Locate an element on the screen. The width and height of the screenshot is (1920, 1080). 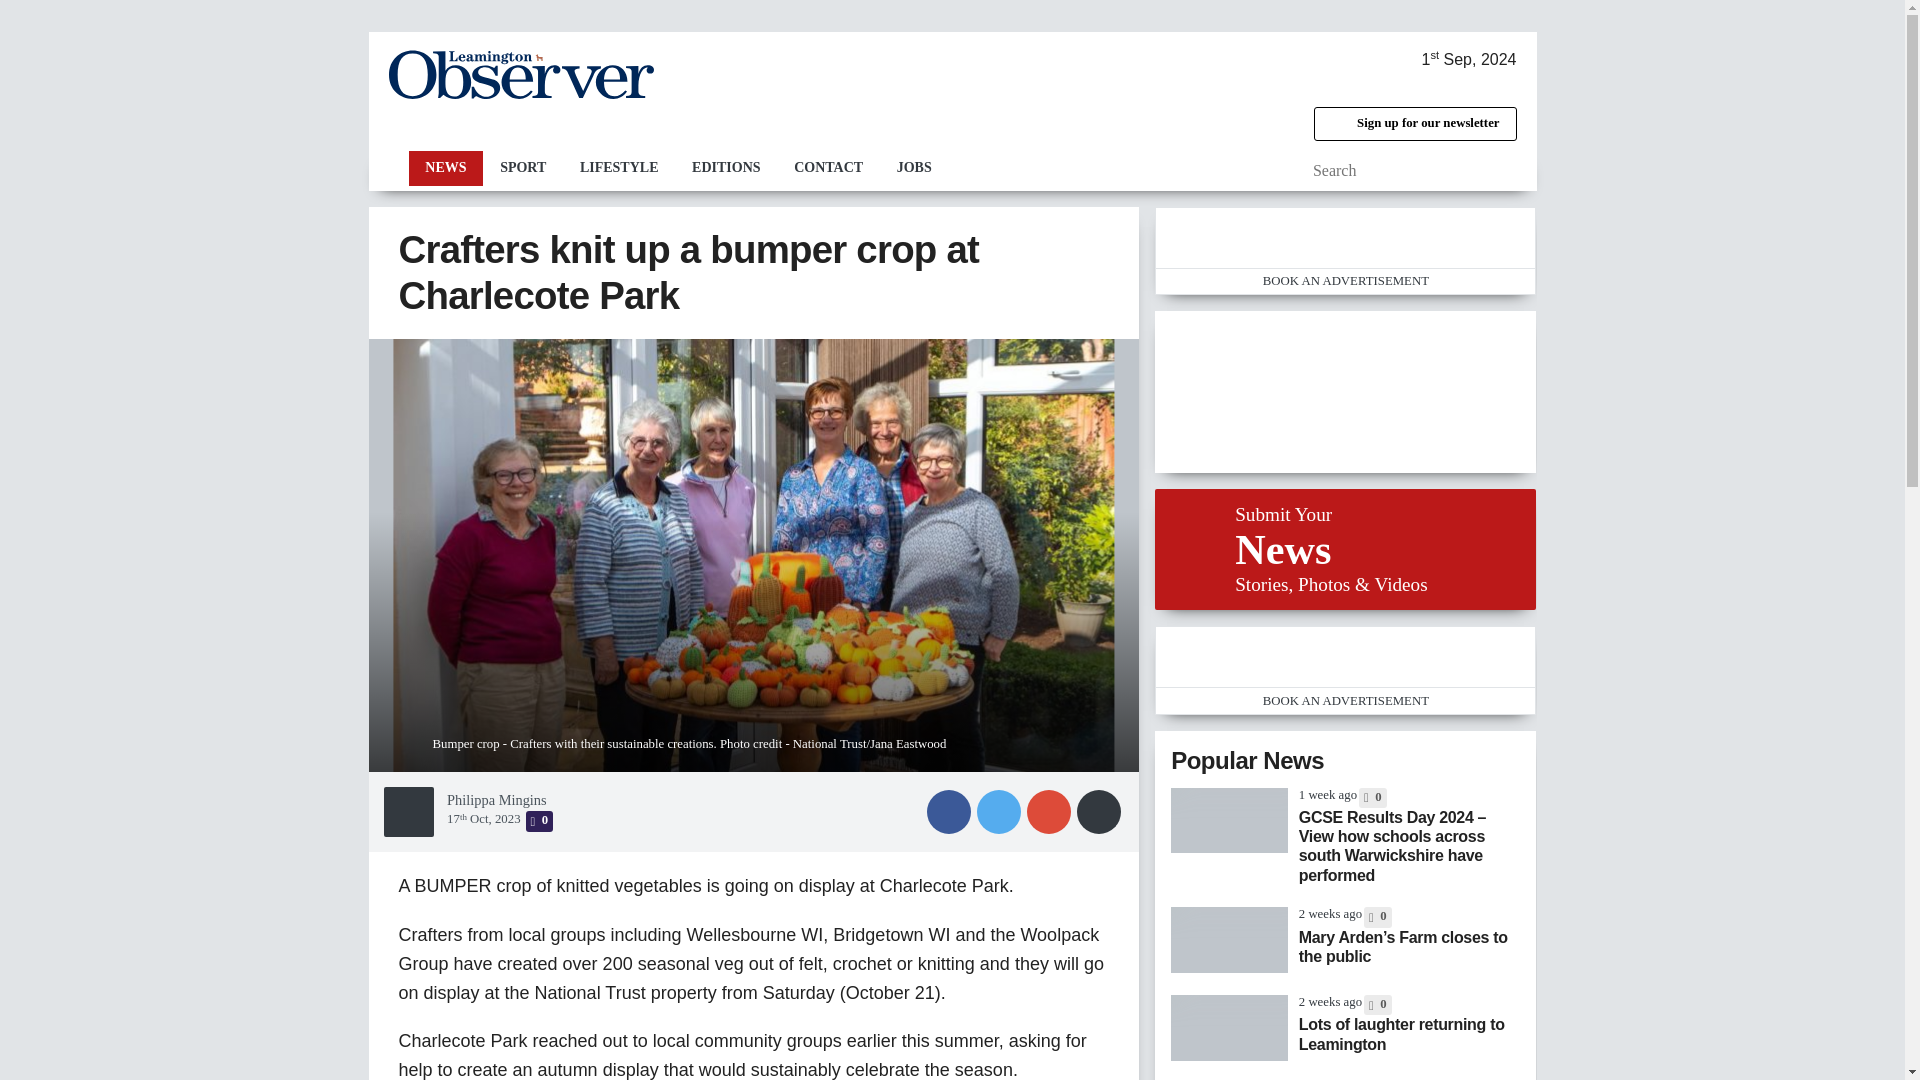
SPORT is located at coordinates (522, 168).